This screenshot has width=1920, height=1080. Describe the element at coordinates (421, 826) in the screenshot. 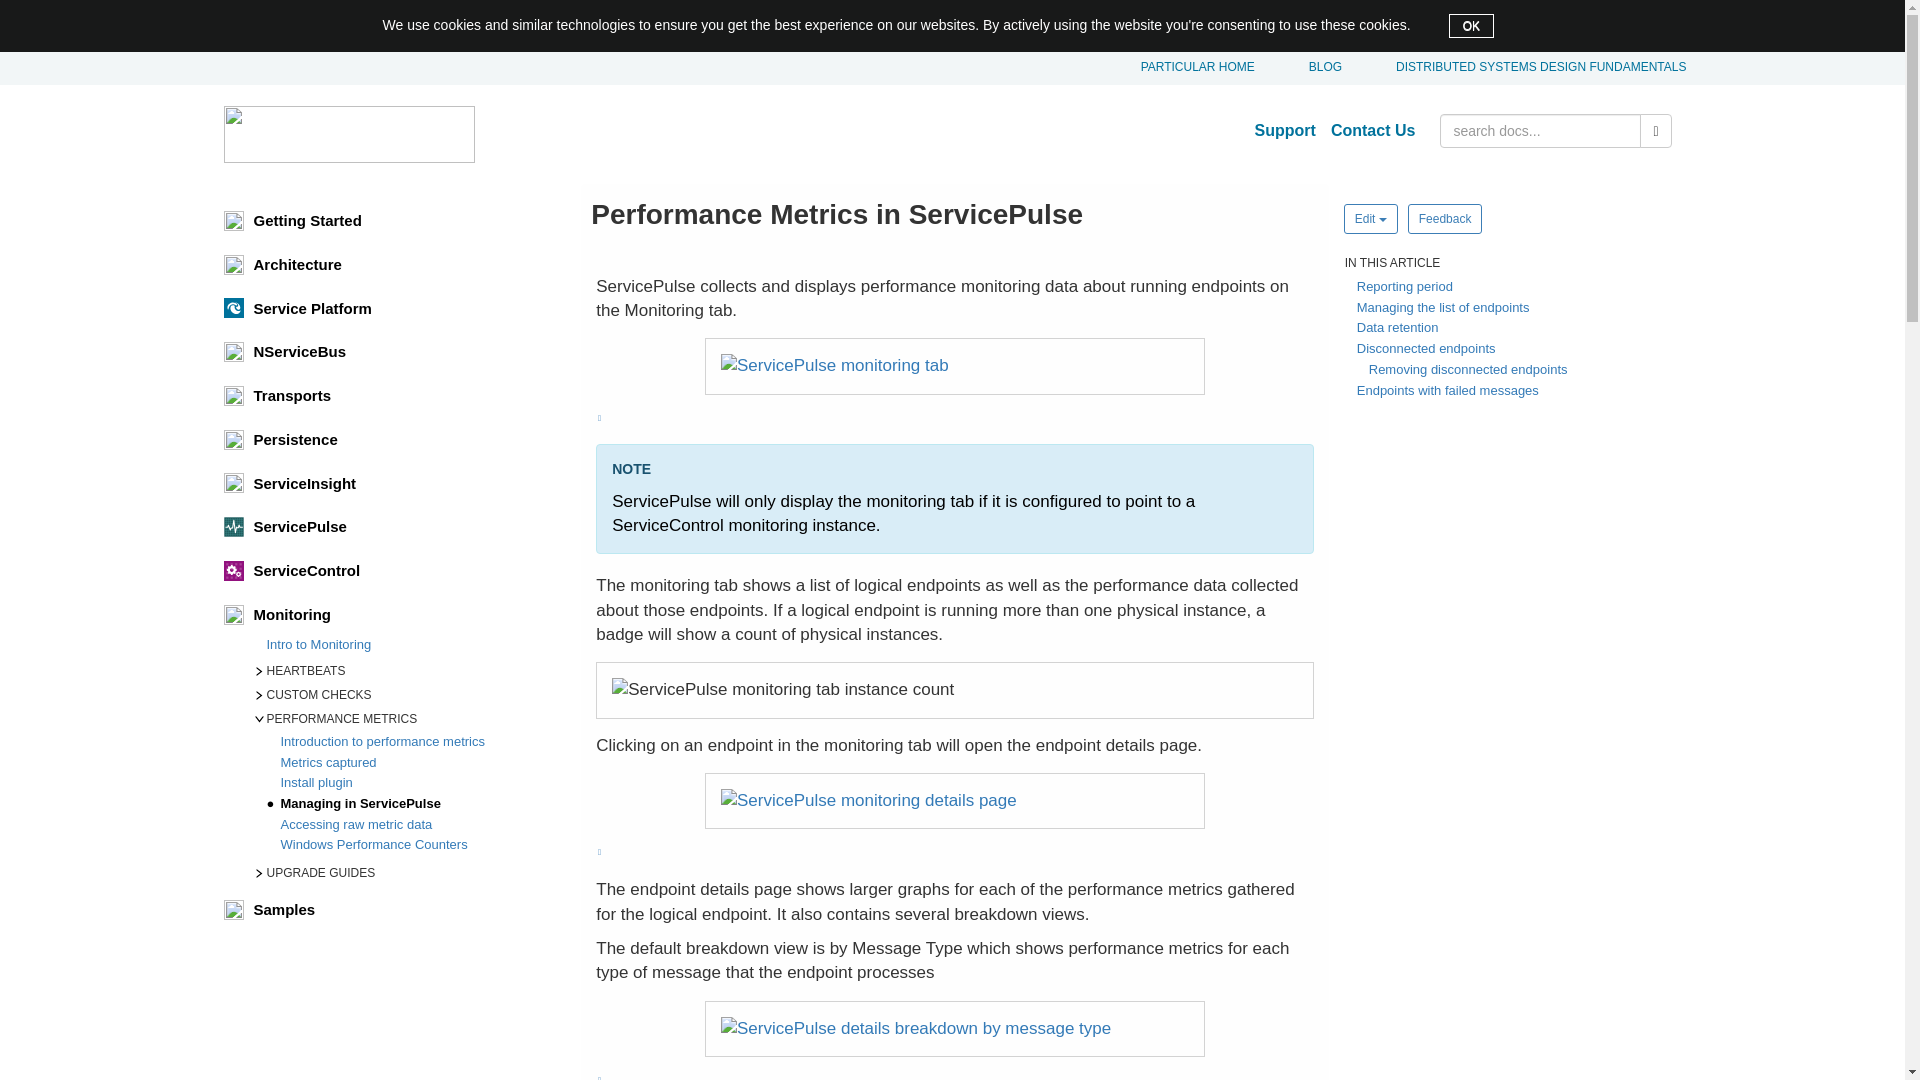

I see `Accessing raw metric data` at that location.